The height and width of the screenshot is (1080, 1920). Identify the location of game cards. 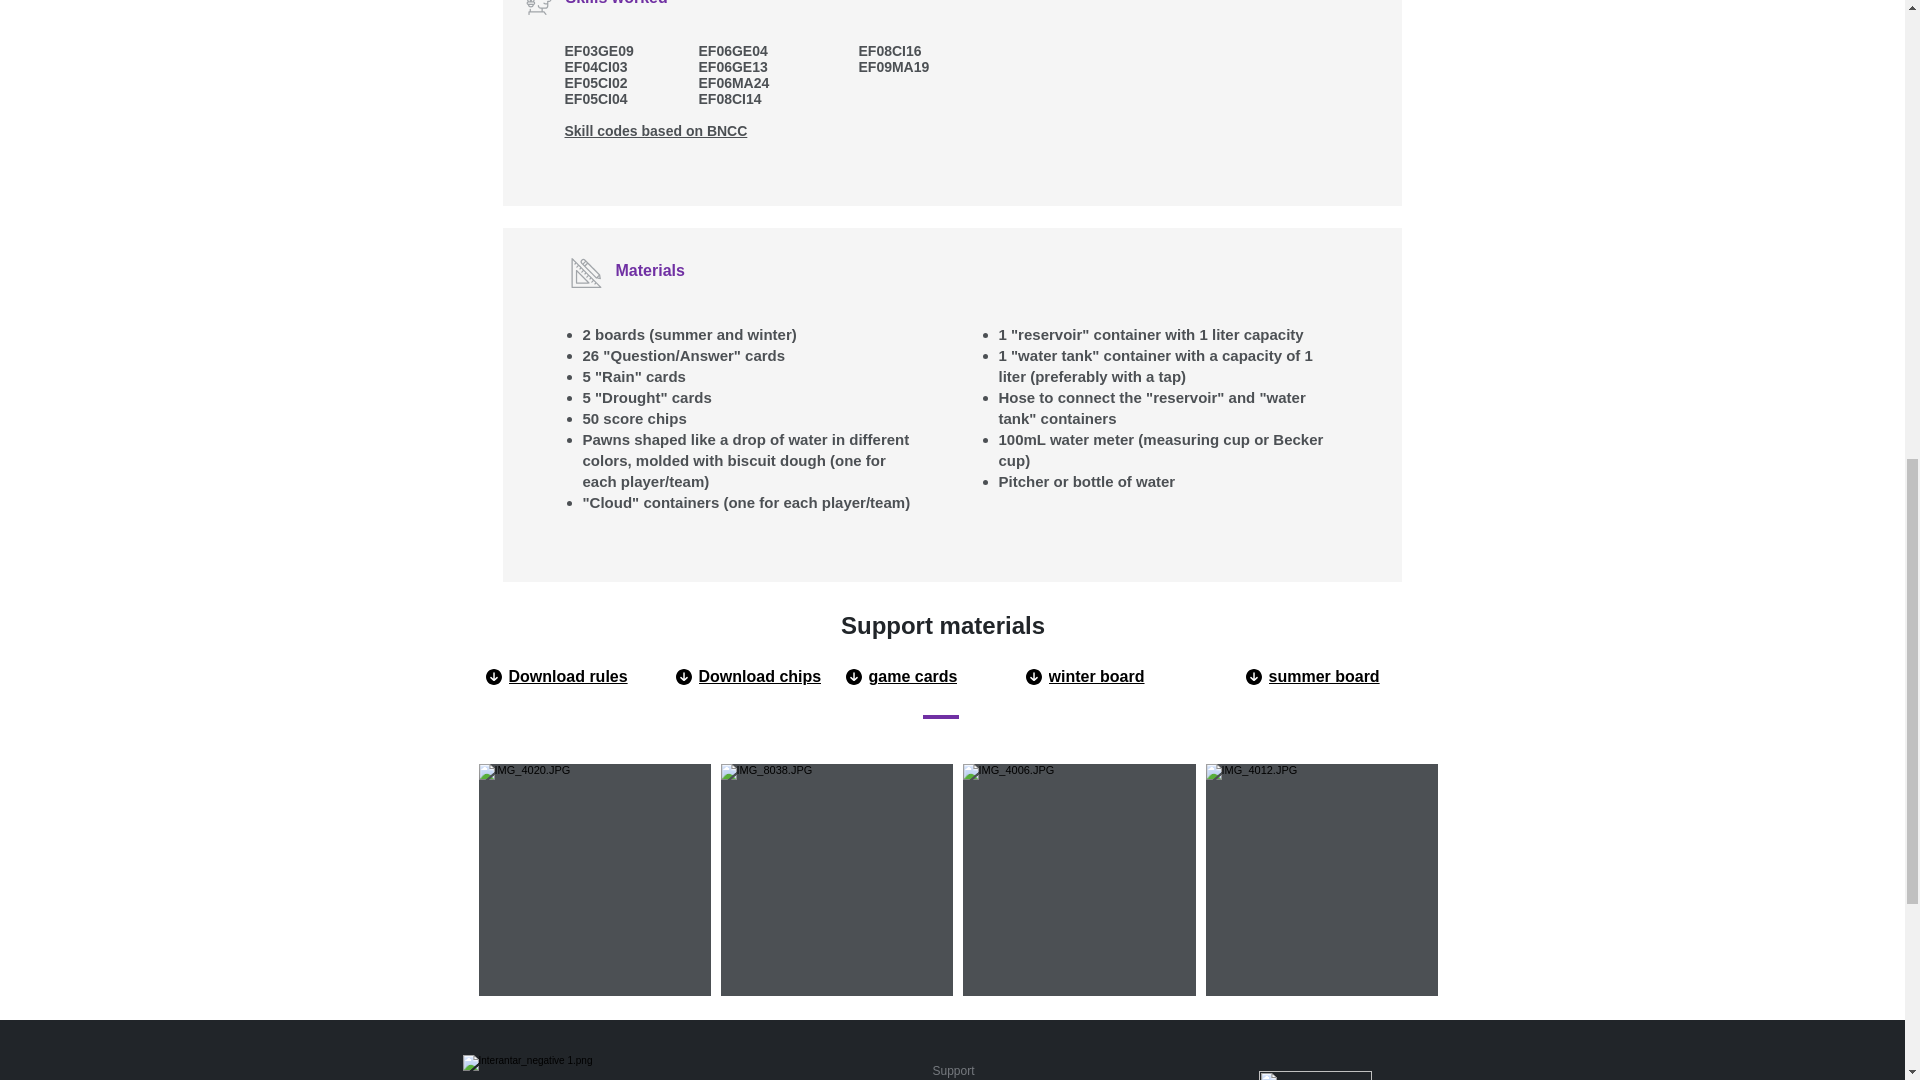
(948, 676).